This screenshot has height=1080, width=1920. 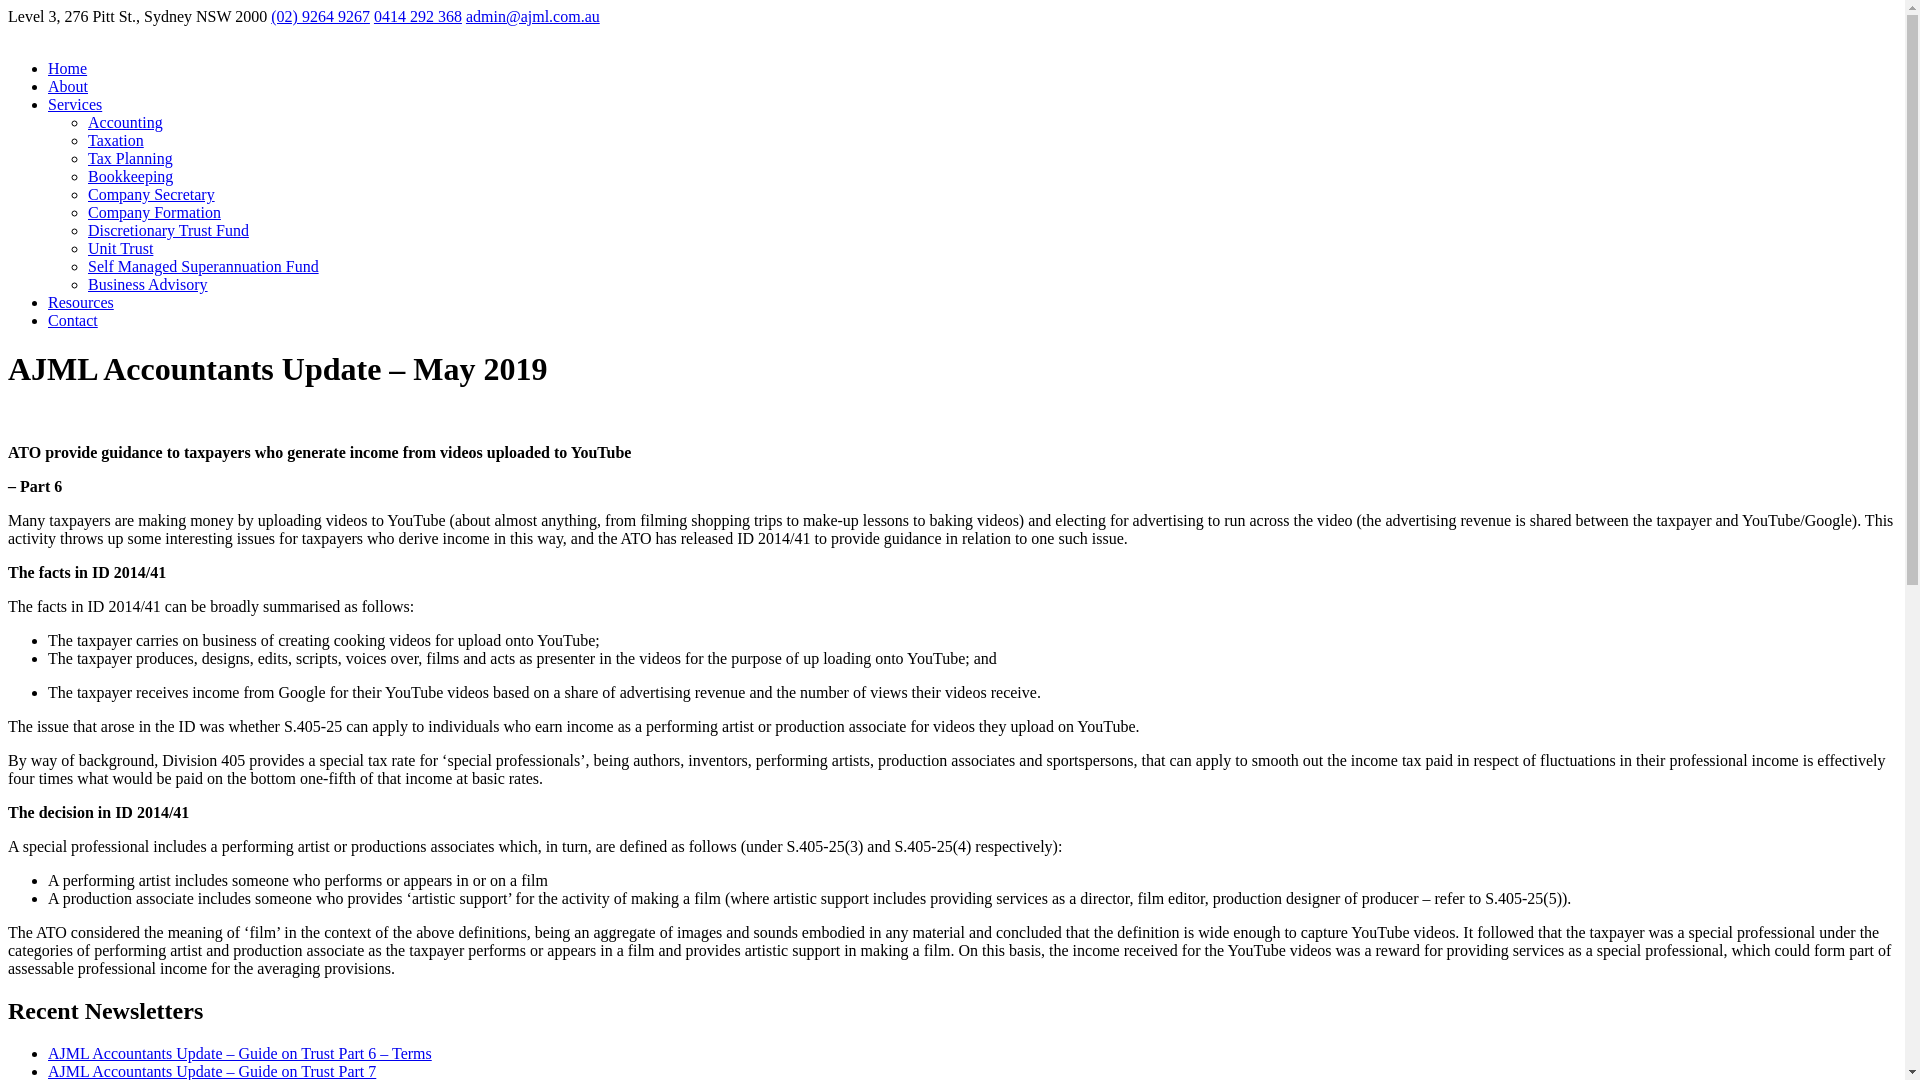 I want to click on Home, so click(x=67, y=68).